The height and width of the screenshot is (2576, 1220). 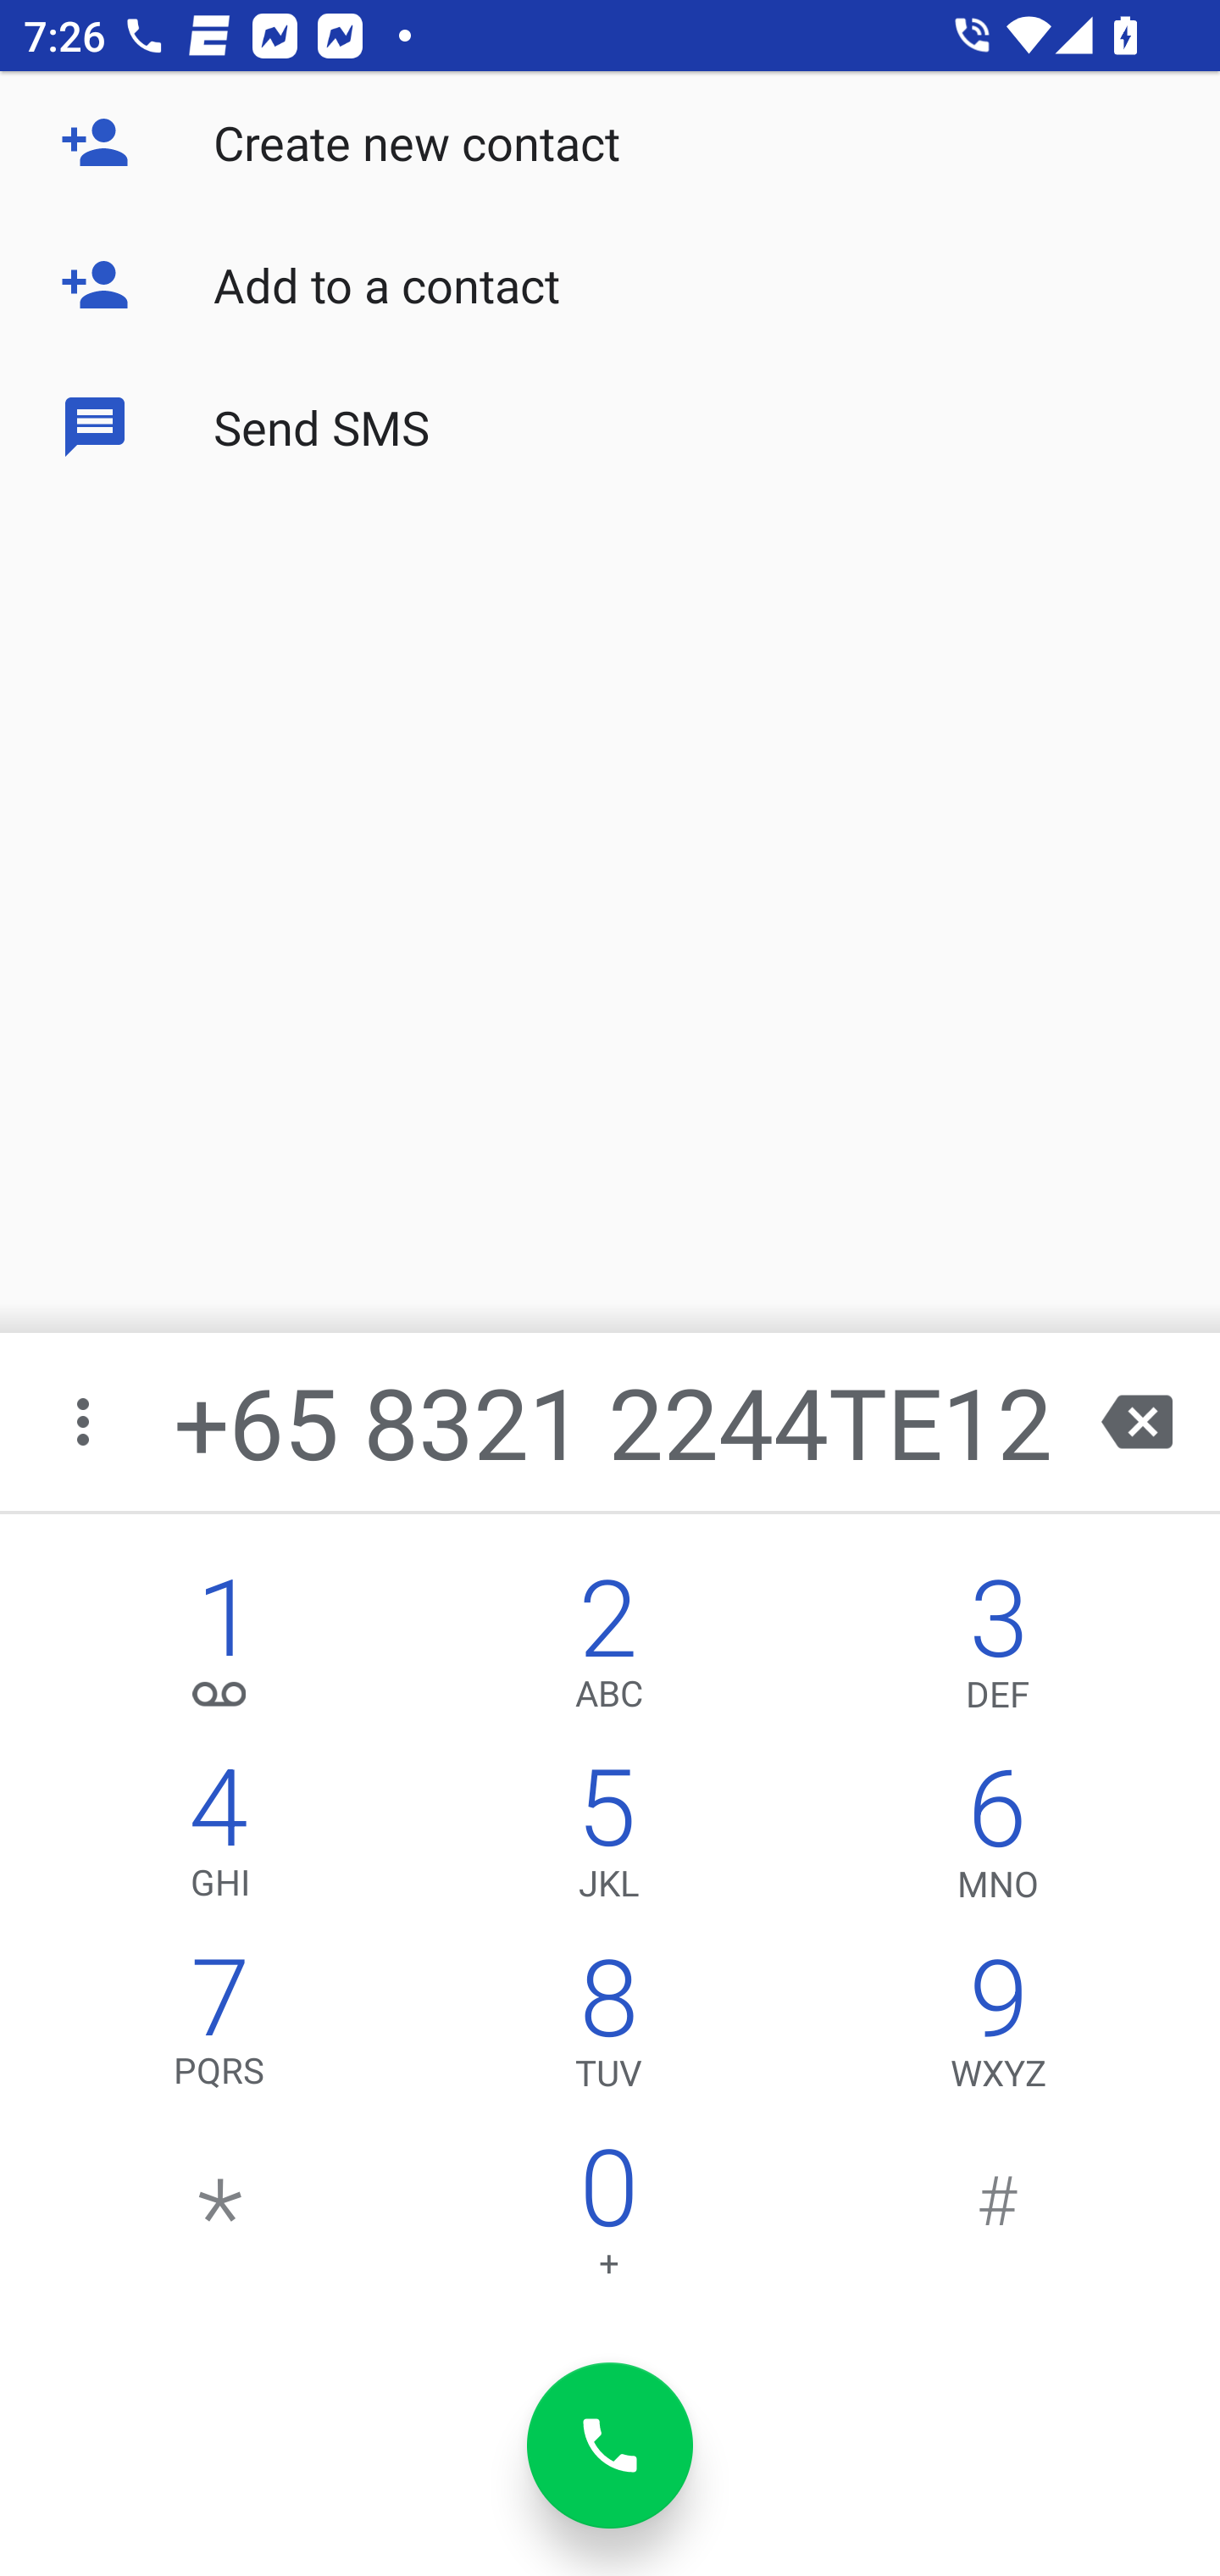 I want to click on 0 0 +, so click(x=608, y=2220).